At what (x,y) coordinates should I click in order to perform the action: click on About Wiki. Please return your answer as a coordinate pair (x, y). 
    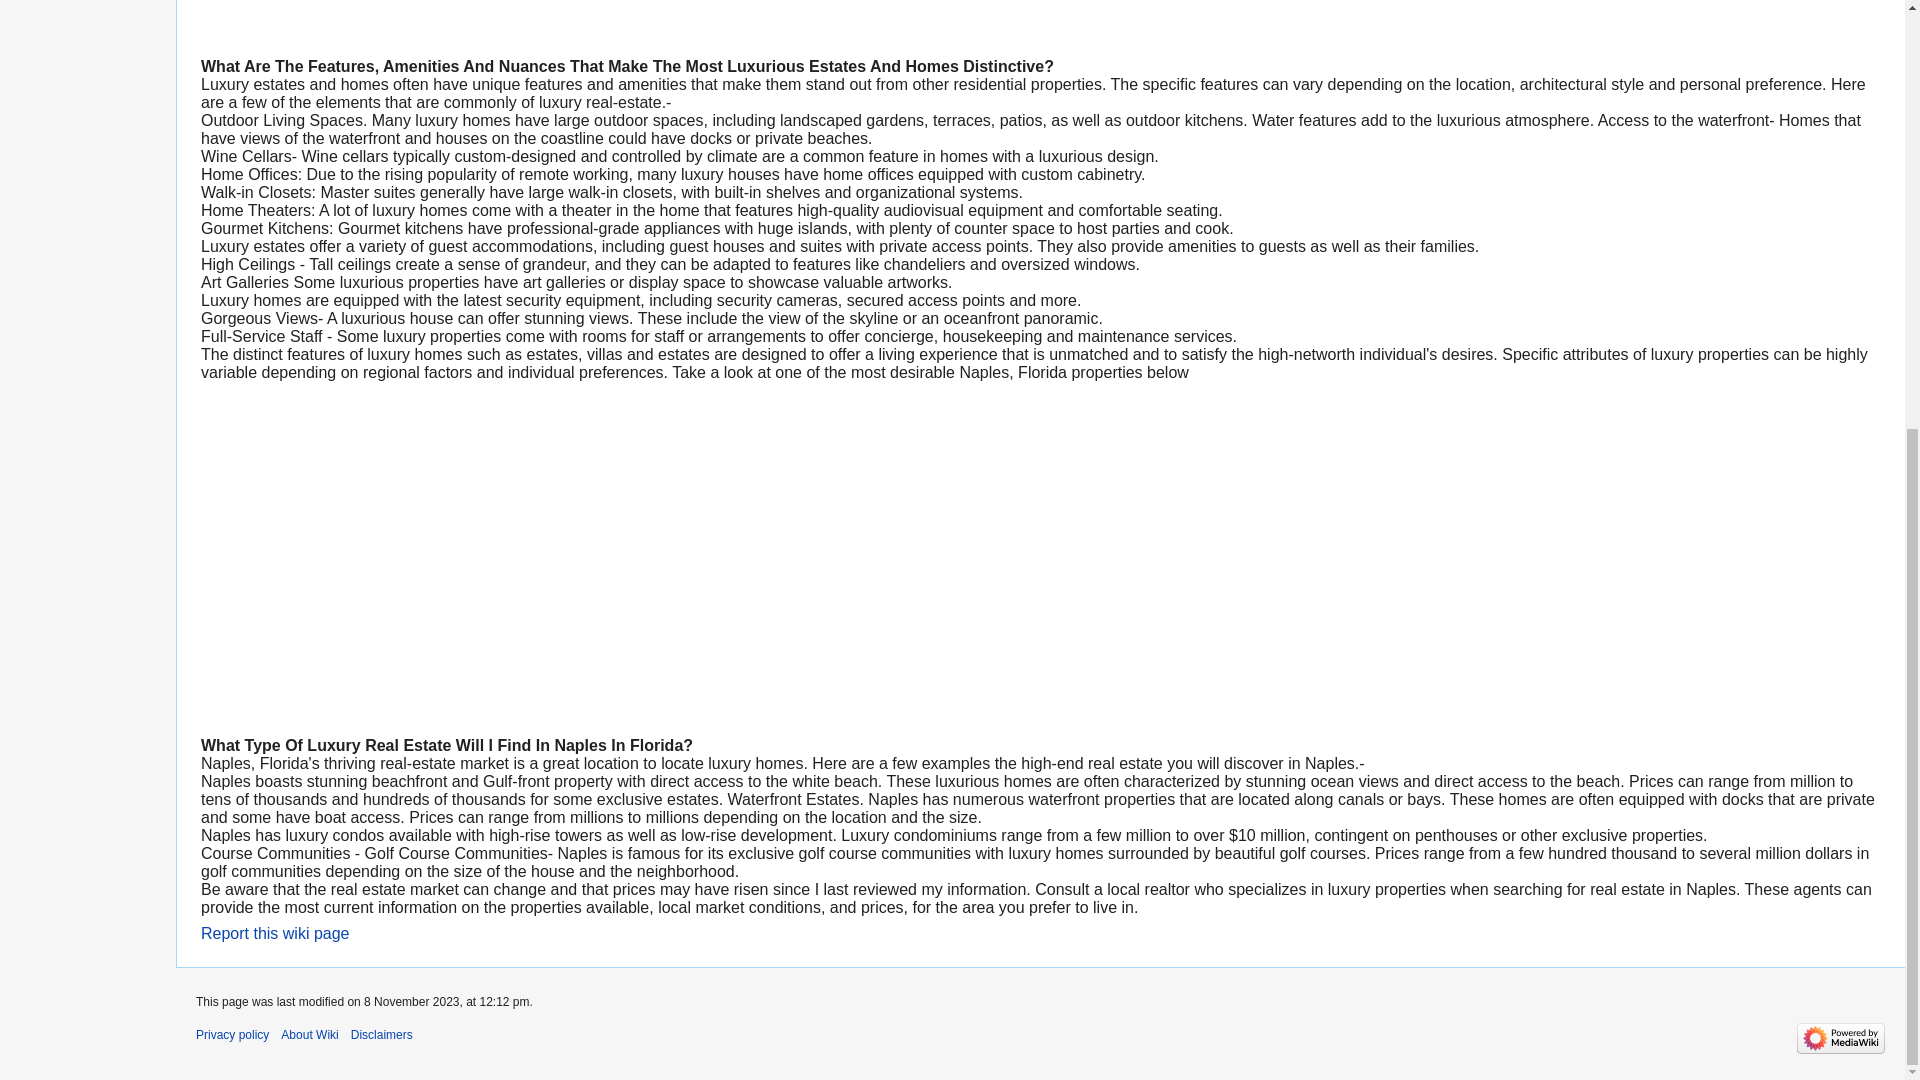
    Looking at the image, I should click on (308, 1035).